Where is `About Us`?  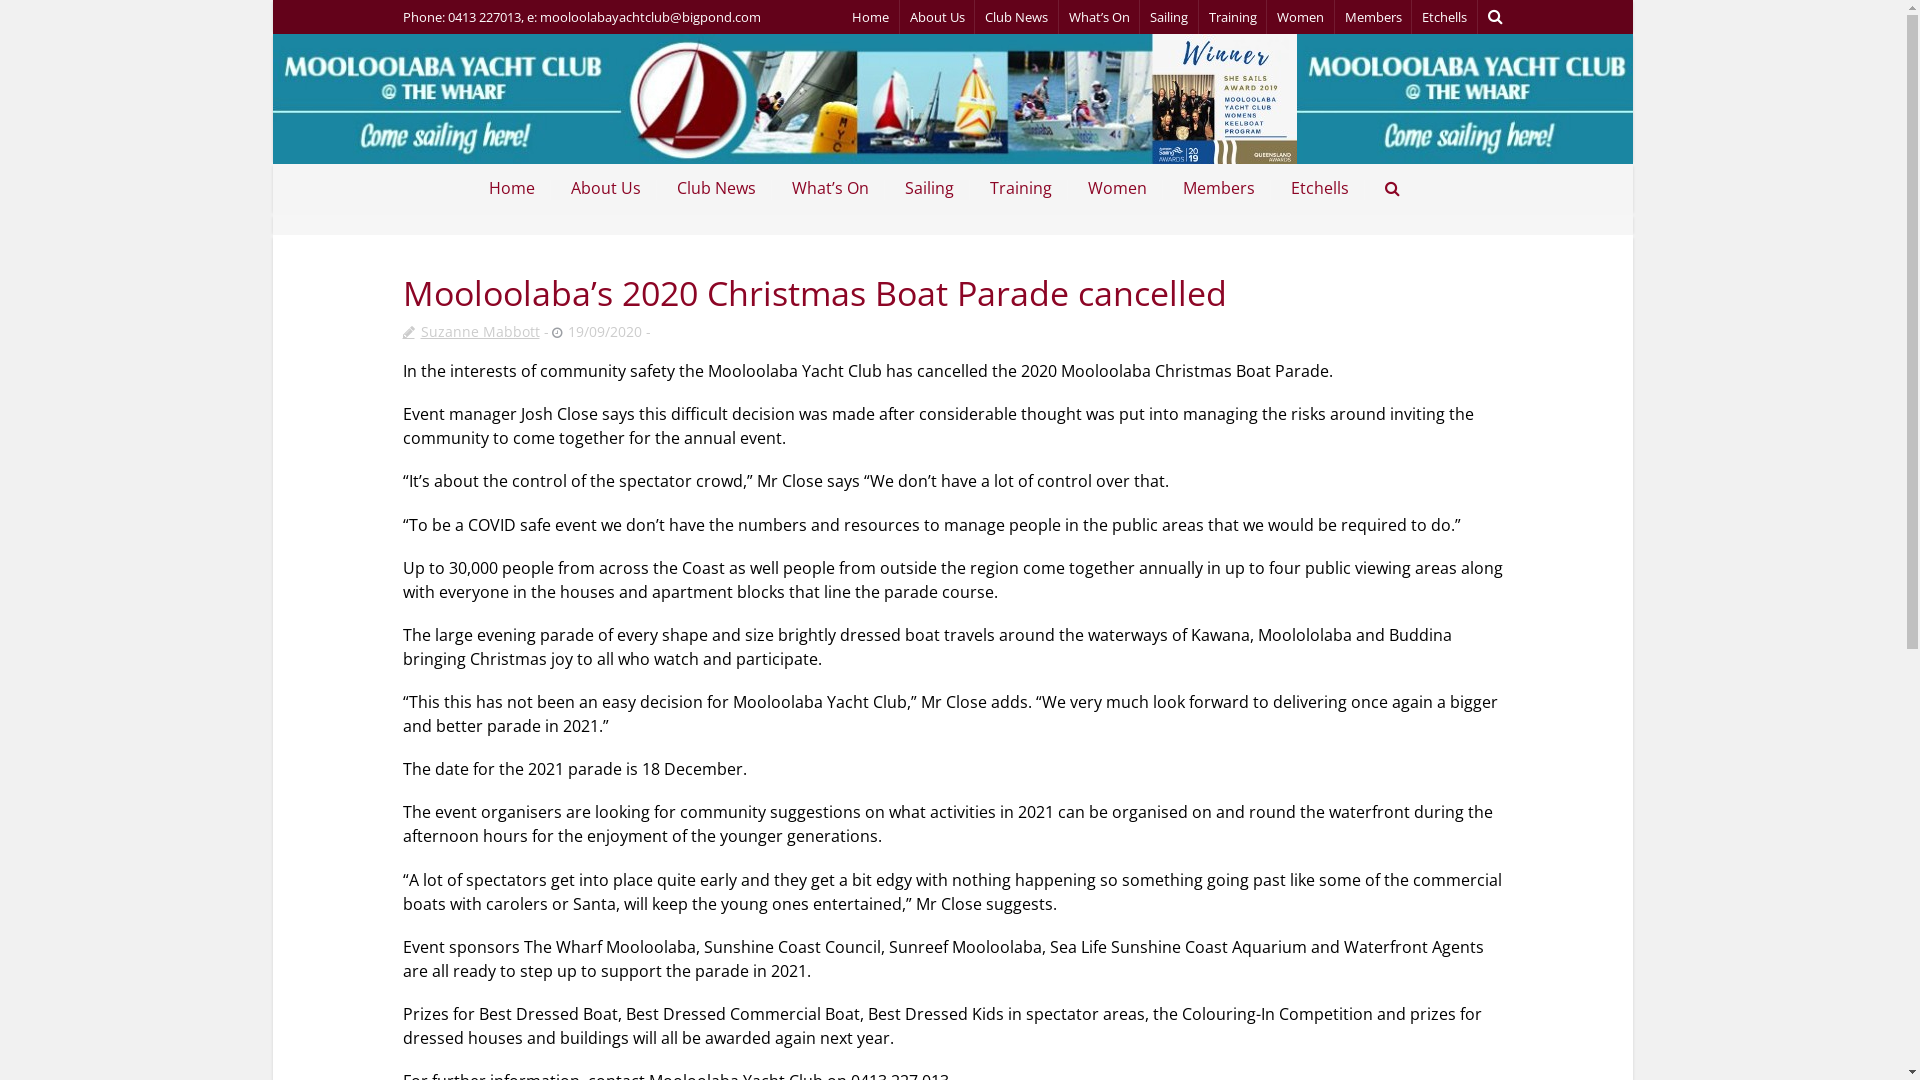 About Us is located at coordinates (614, 190).